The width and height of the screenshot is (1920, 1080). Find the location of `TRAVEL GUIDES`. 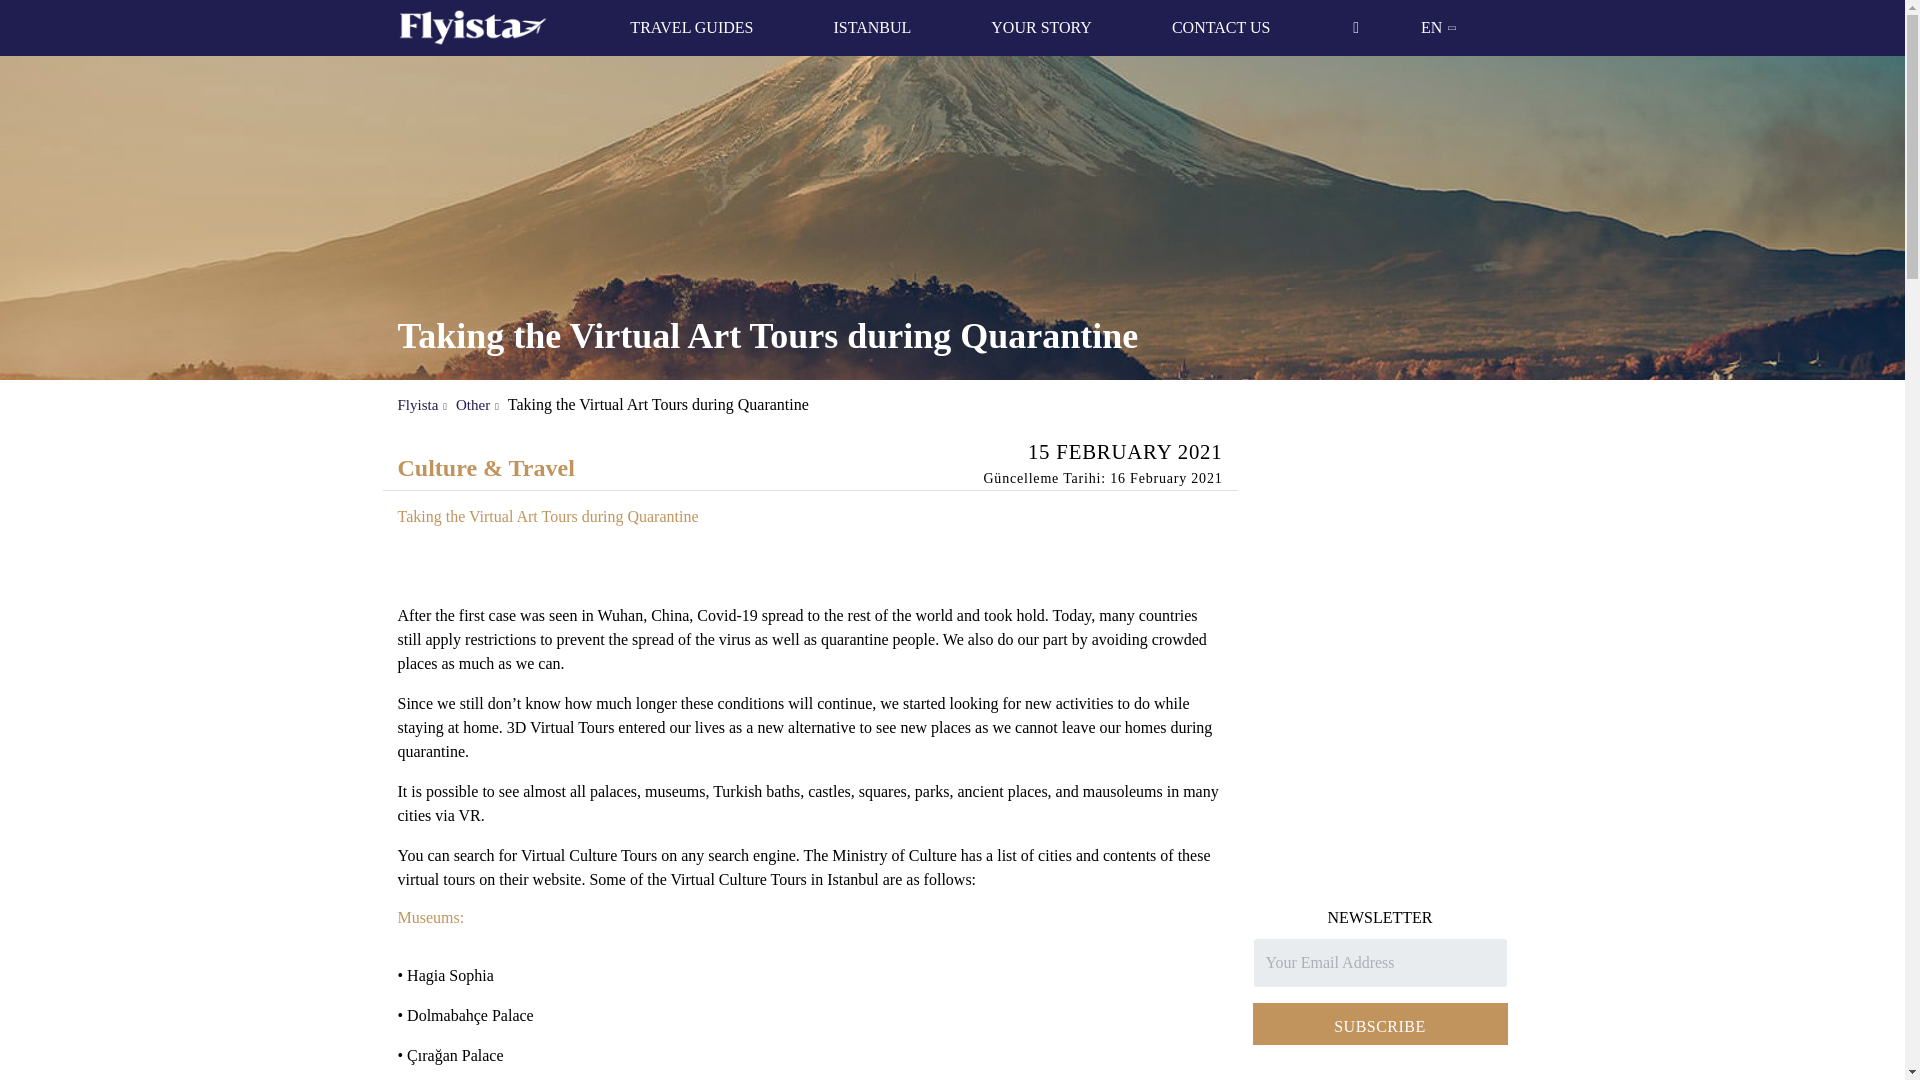

TRAVEL GUIDES is located at coordinates (690, 28).